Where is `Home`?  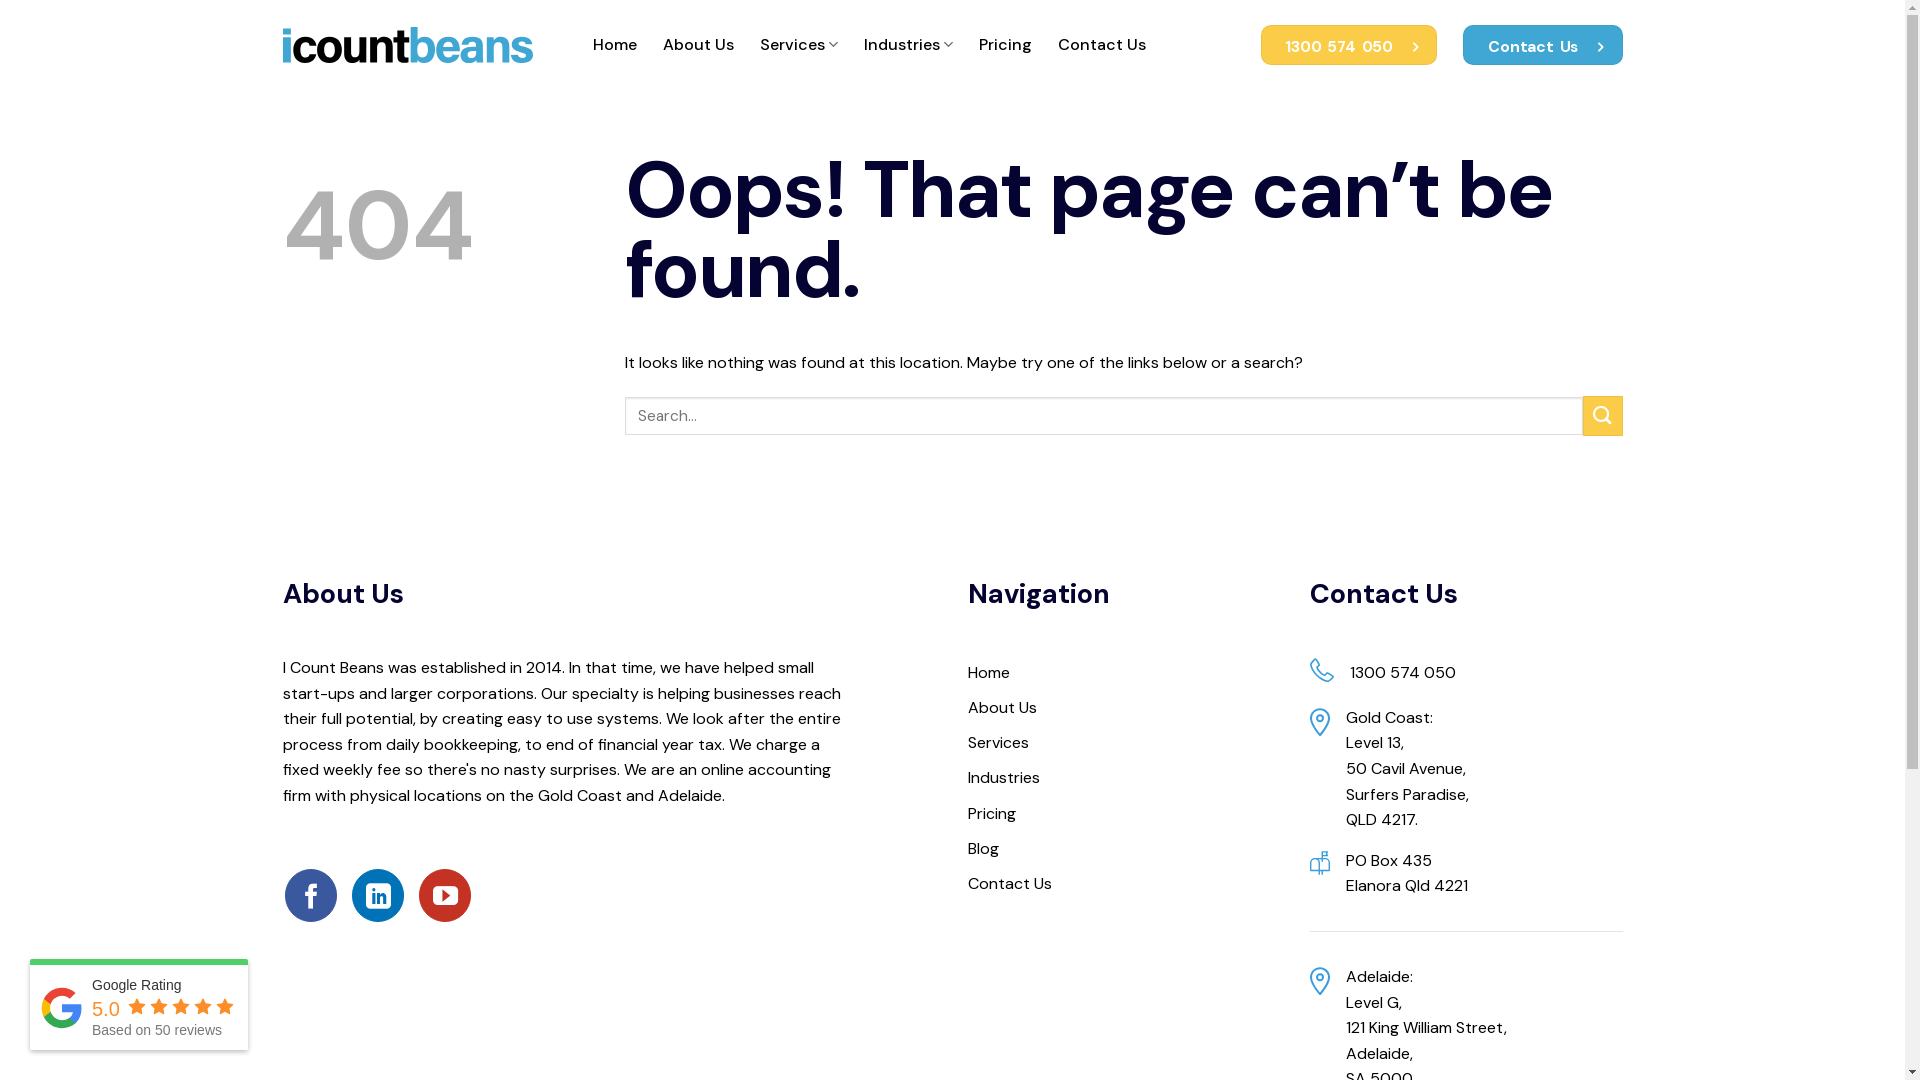 Home is located at coordinates (614, 45).